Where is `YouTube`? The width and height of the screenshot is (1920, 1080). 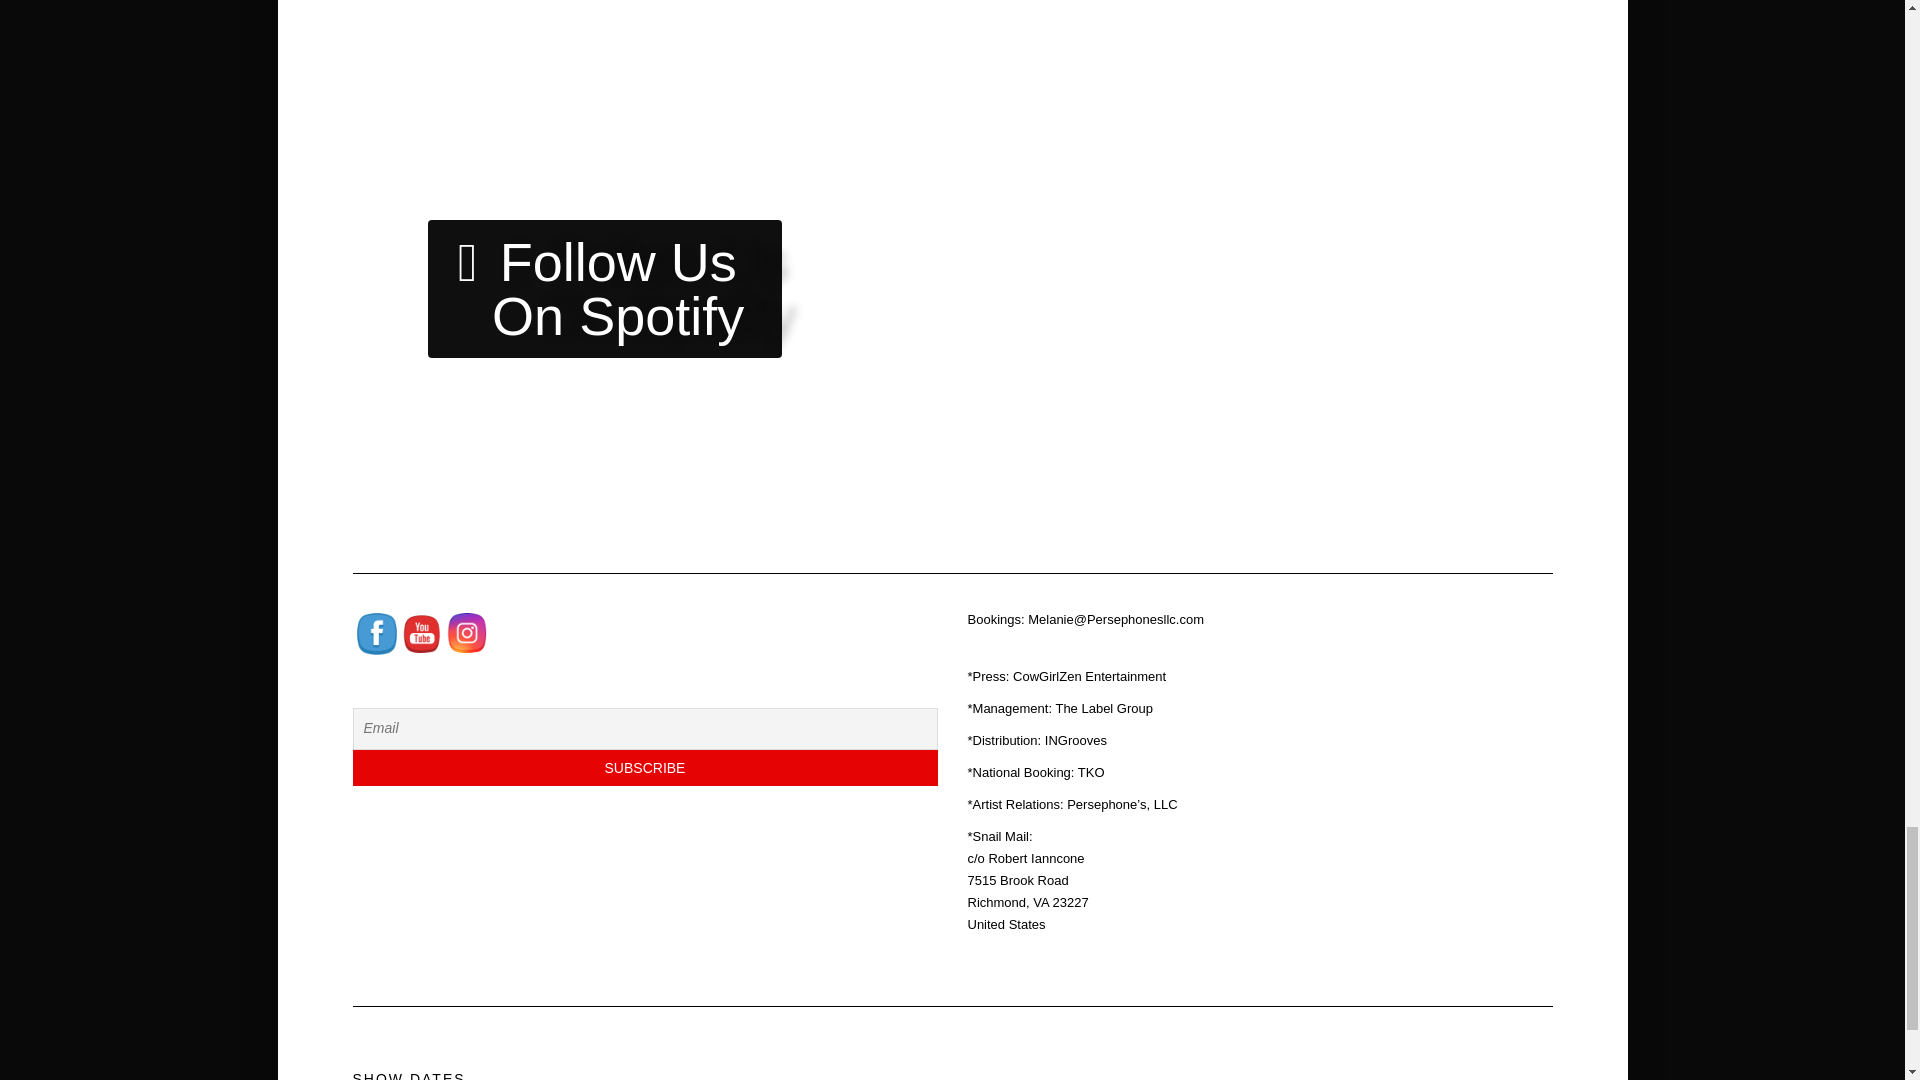
YouTube is located at coordinates (421, 633).